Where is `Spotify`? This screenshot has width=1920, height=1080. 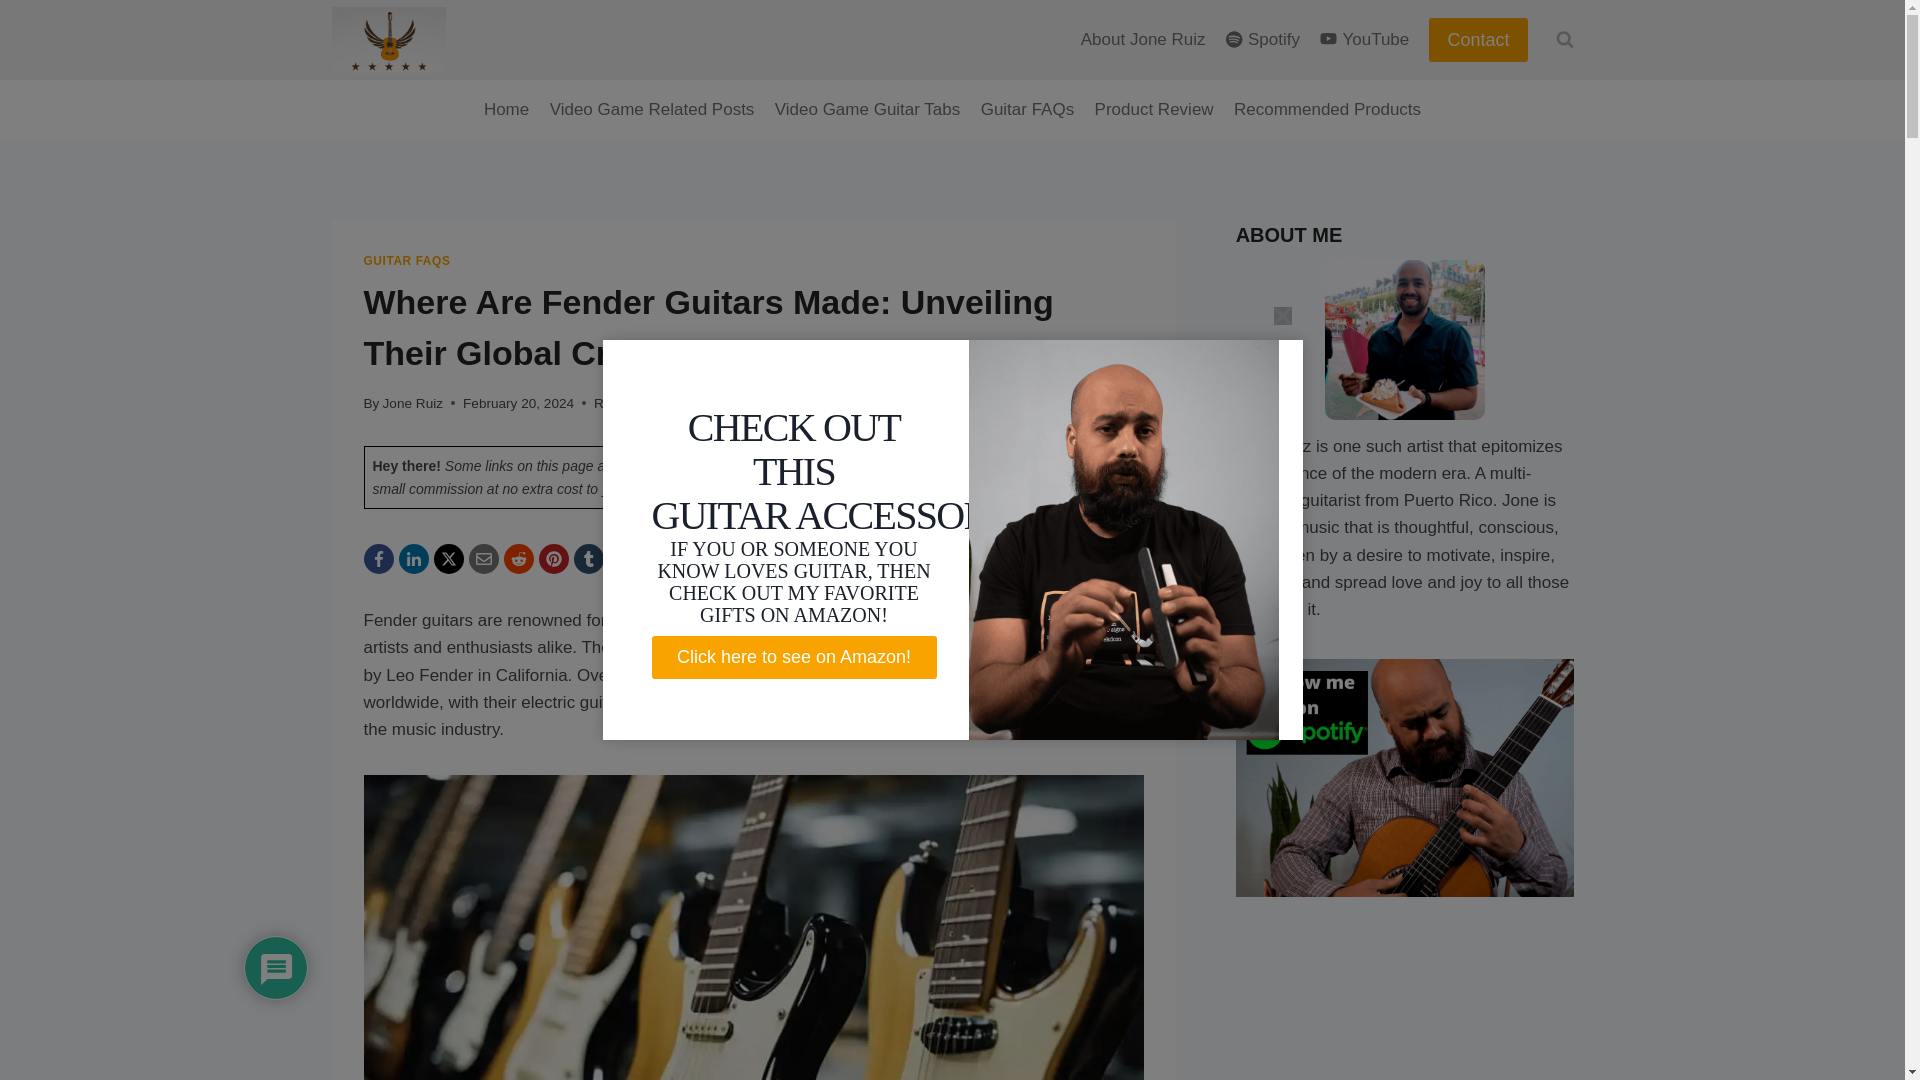 Spotify is located at coordinates (1262, 40).